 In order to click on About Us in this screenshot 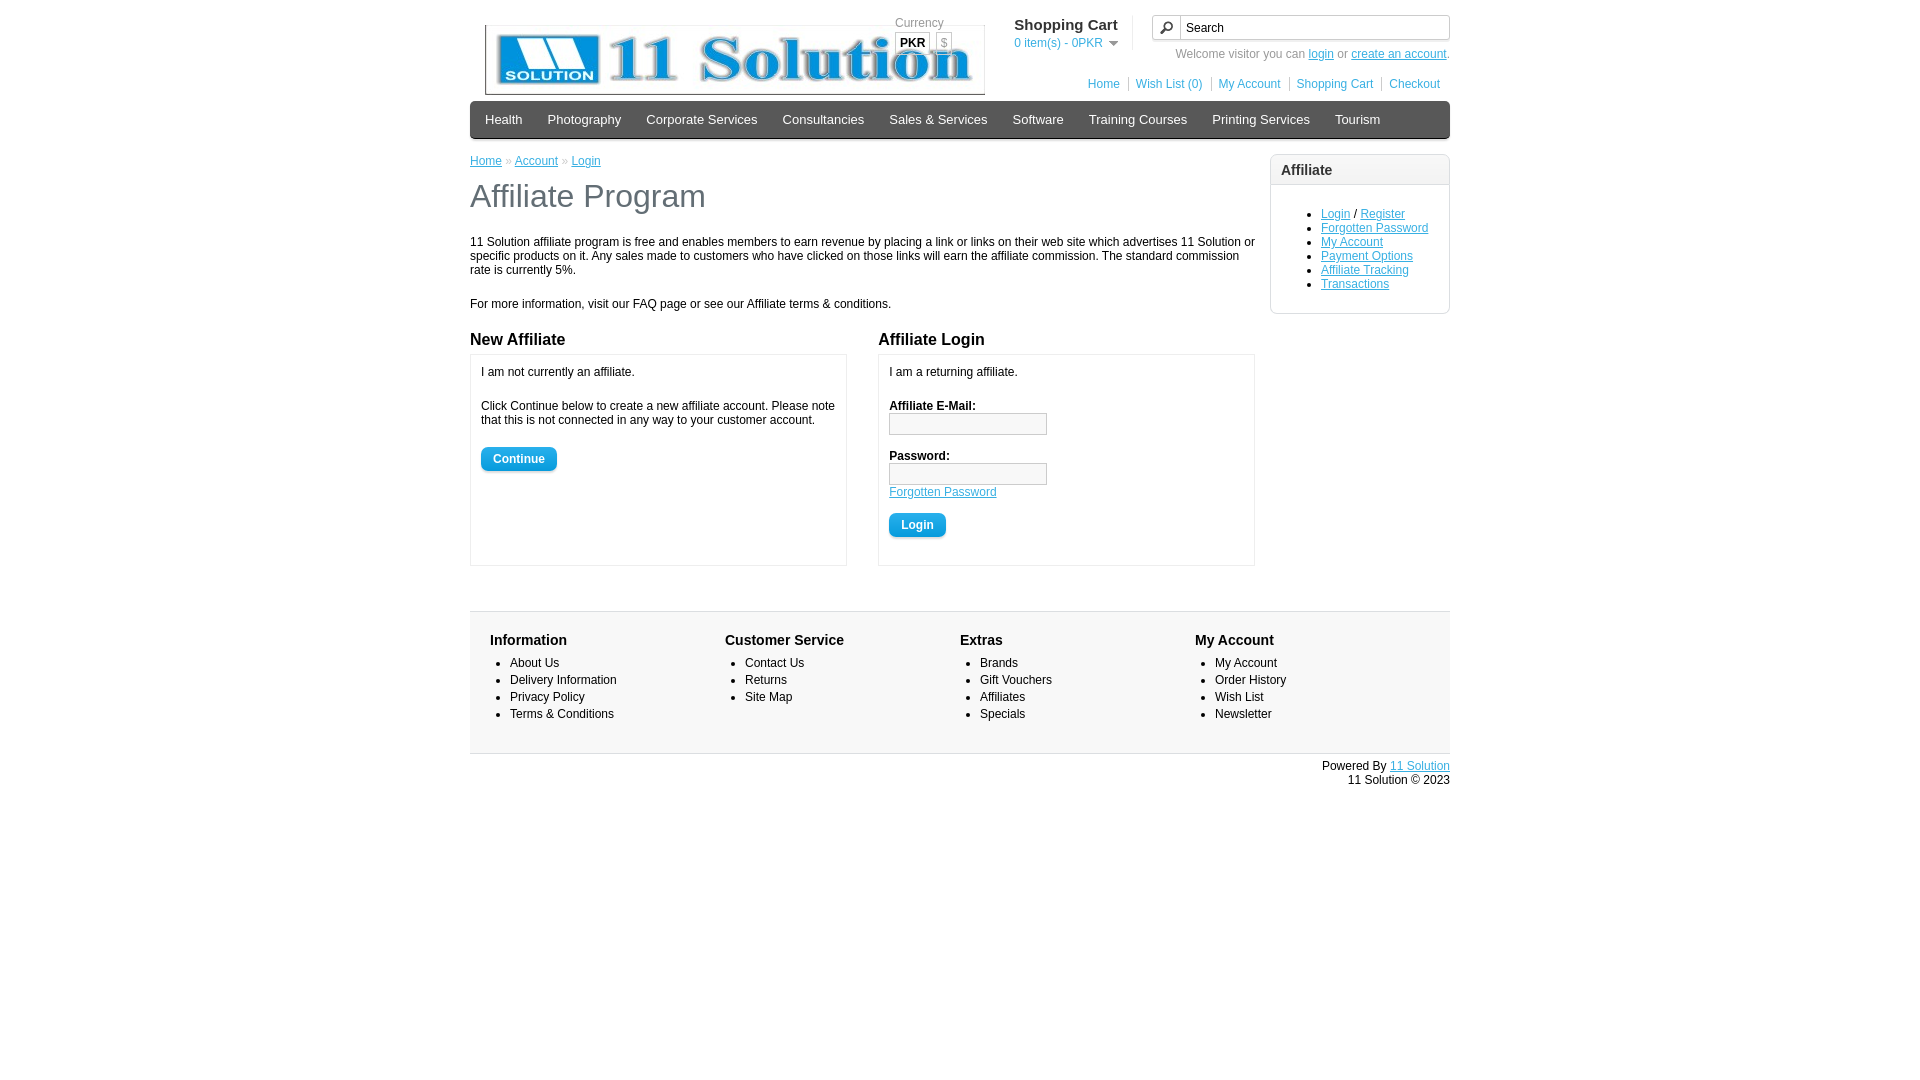, I will do `click(534, 663)`.